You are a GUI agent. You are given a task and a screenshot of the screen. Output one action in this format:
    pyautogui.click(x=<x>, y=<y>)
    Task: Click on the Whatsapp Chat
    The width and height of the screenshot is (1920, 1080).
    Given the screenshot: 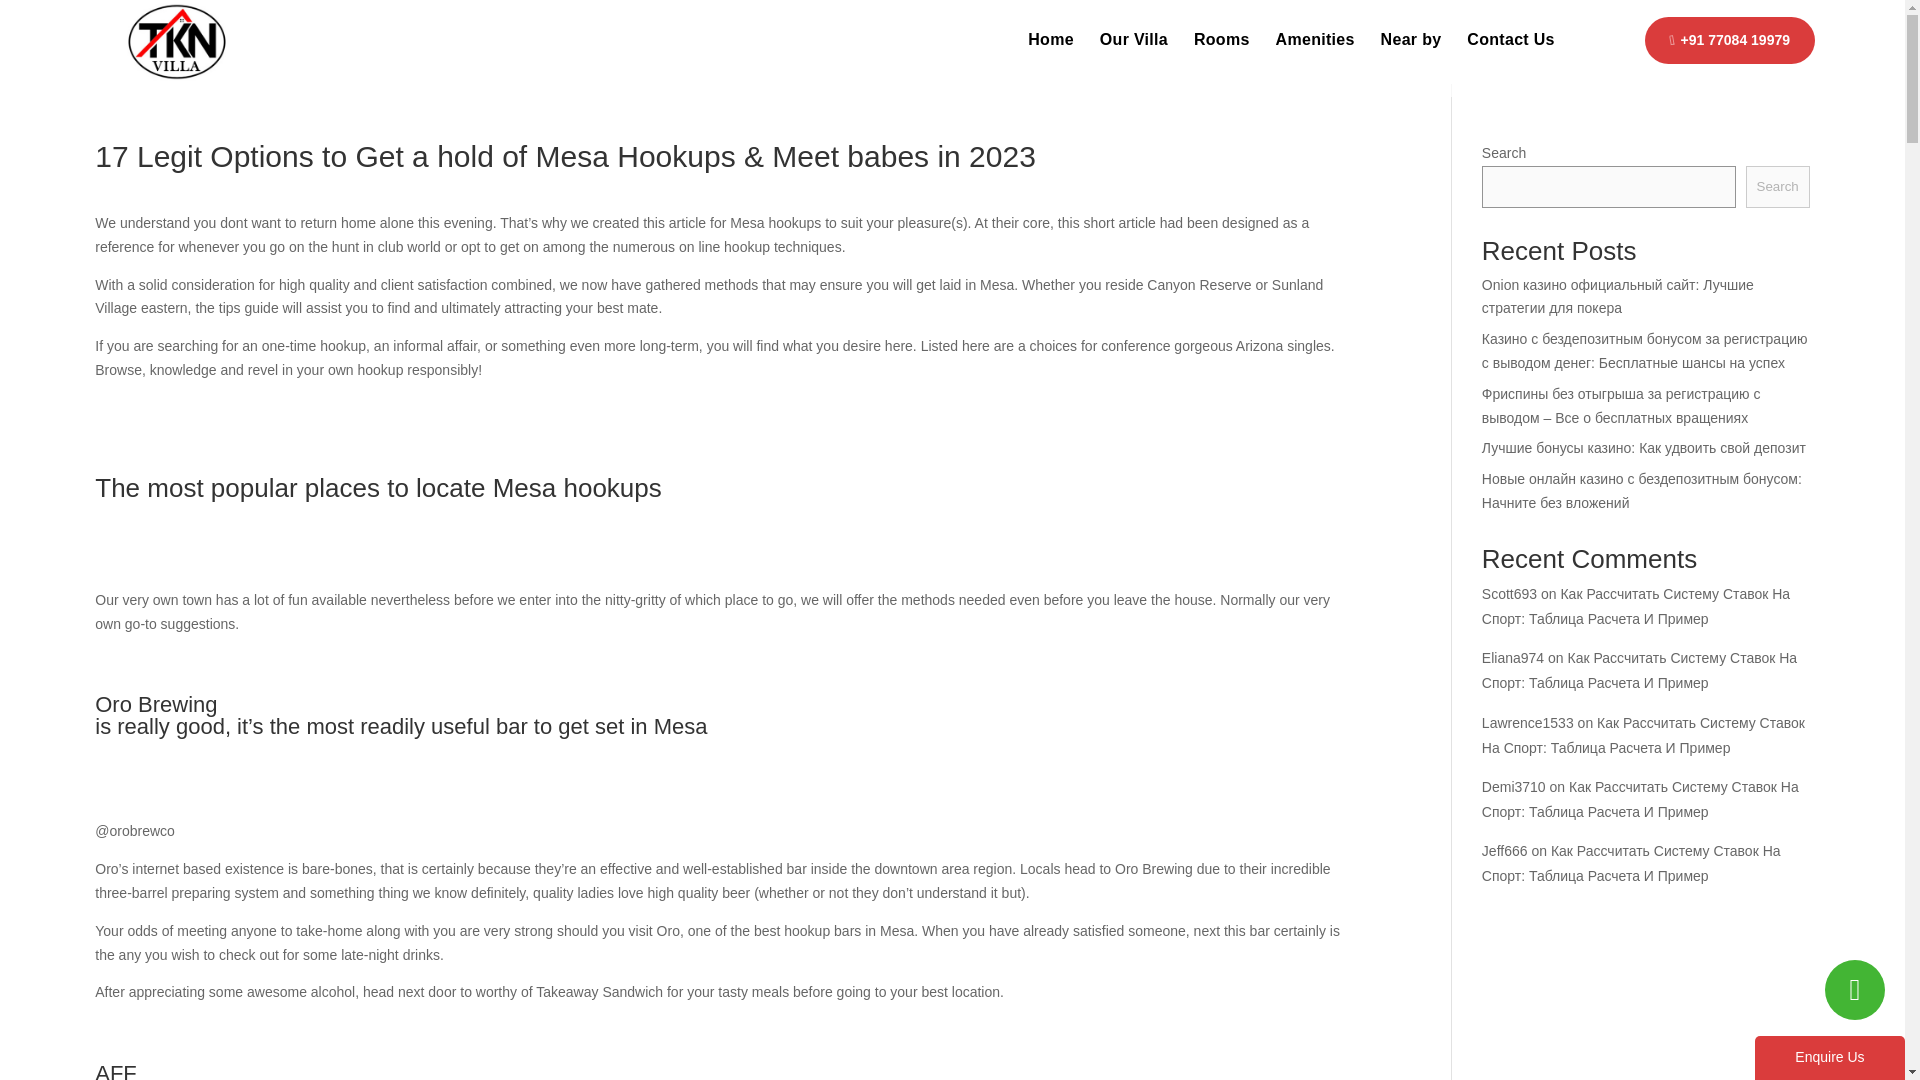 What is the action you would take?
    pyautogui.click(x=1855, y=990)
    